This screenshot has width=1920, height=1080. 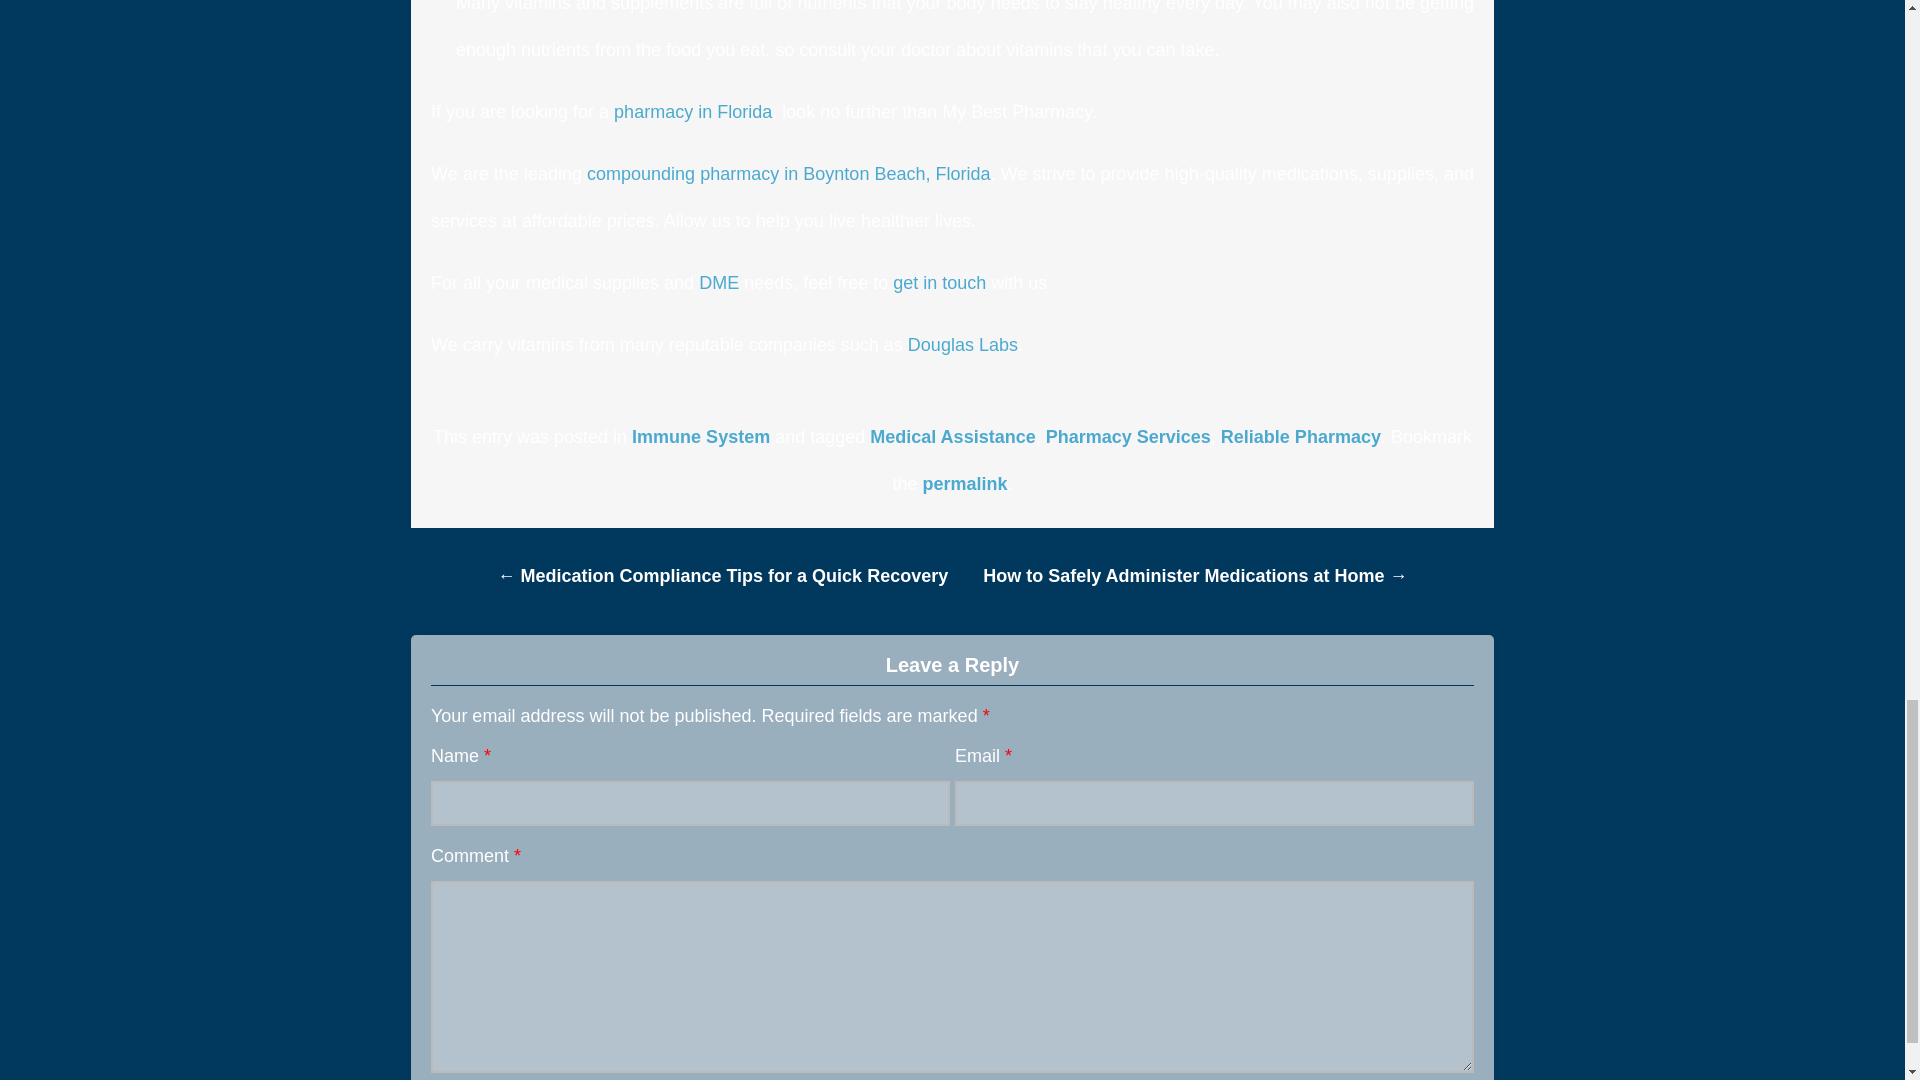 I want to click on permalink, so click(x=964, y=484).